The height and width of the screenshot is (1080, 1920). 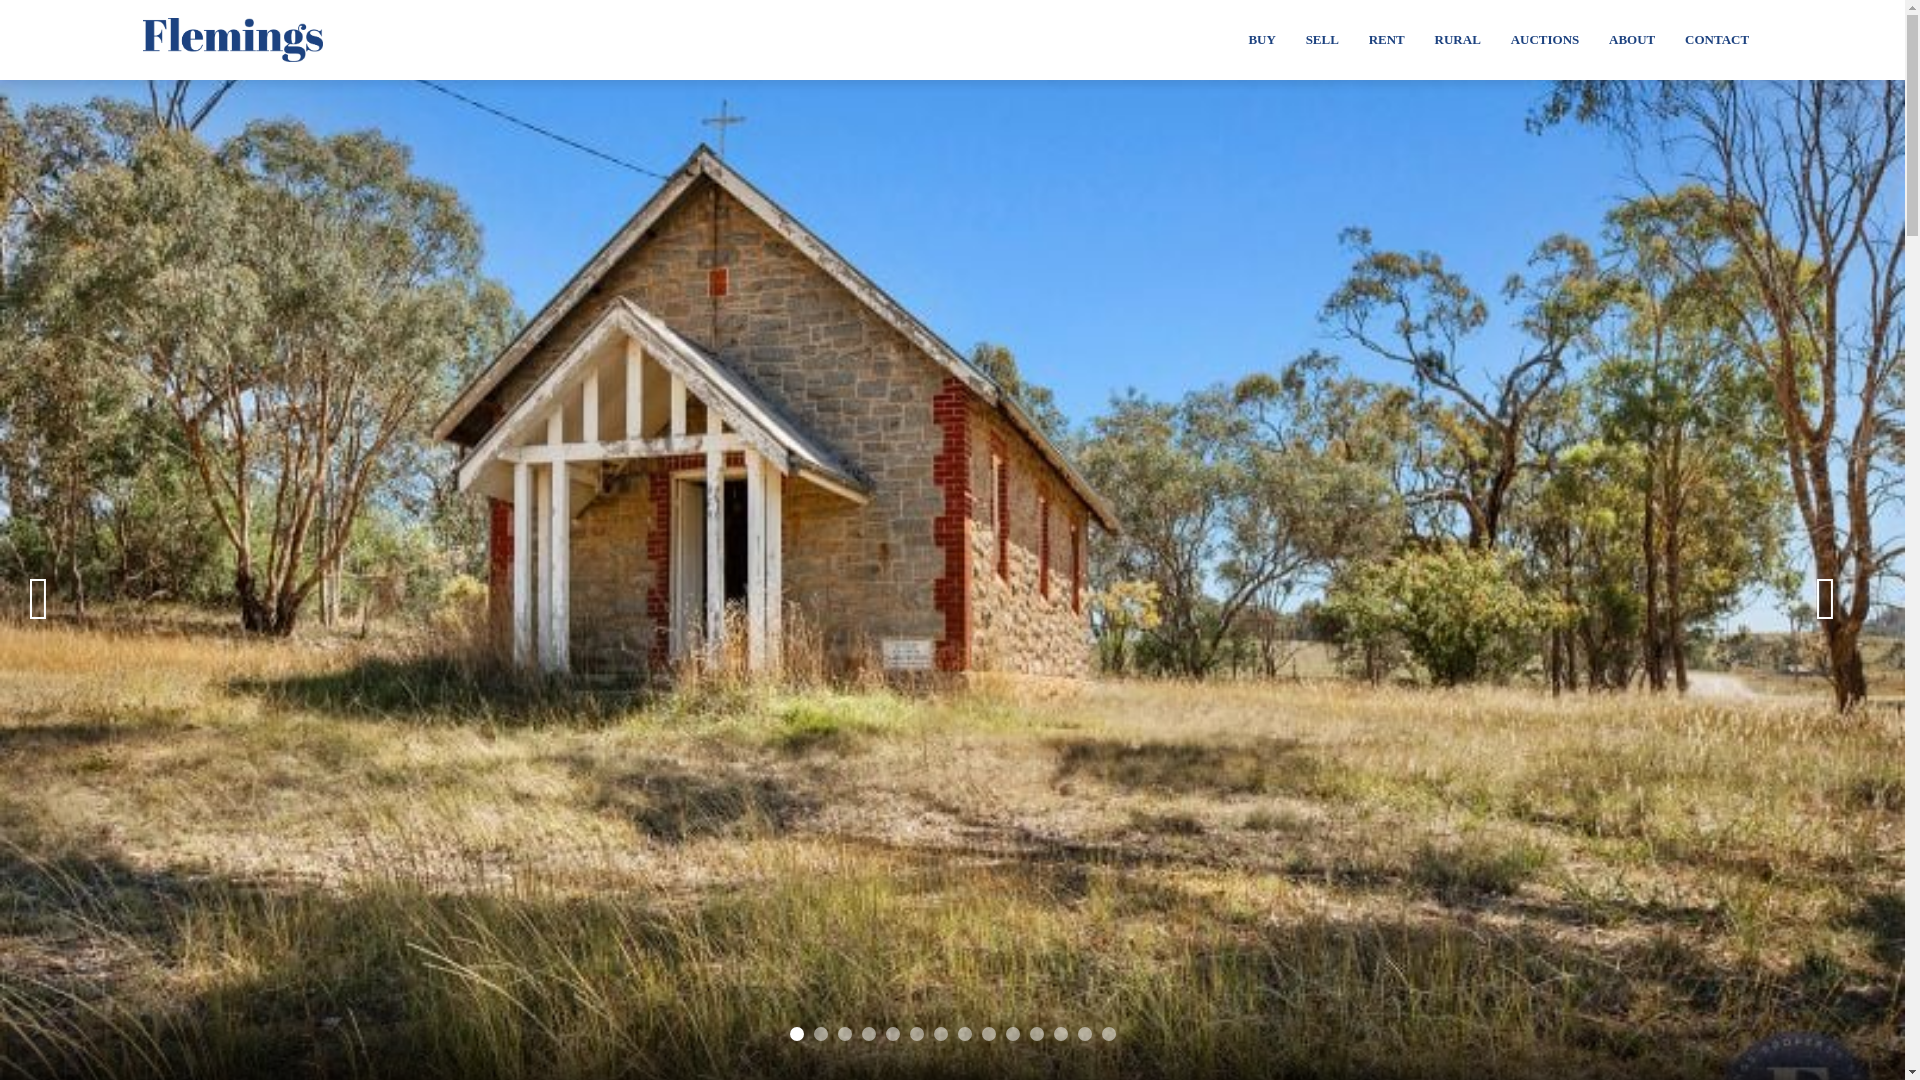 What do you see at coordinates (1458, 40) in the screenshot?
I see `RURAL` at bounding box center [1458, 40].